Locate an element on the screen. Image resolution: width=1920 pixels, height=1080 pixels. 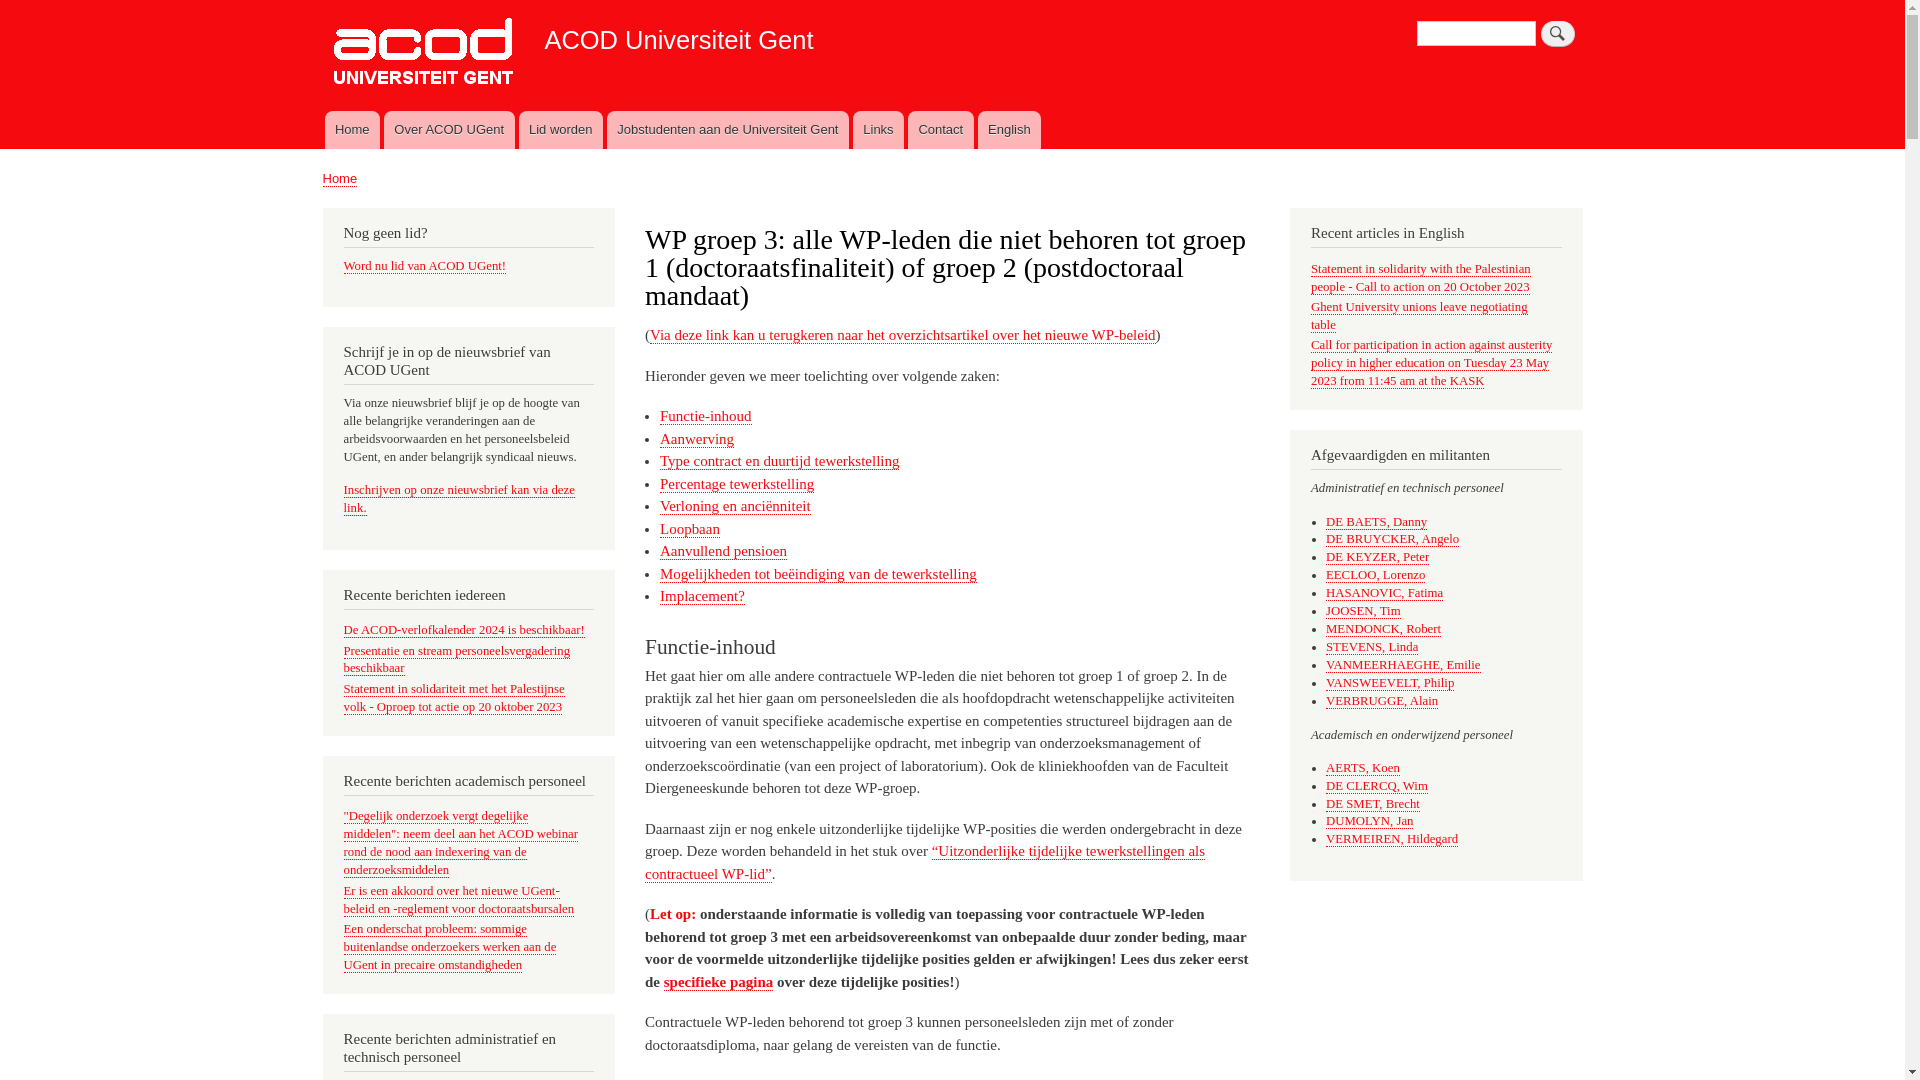
MENDONCK, Robert is located at coordinates (1384, 630).